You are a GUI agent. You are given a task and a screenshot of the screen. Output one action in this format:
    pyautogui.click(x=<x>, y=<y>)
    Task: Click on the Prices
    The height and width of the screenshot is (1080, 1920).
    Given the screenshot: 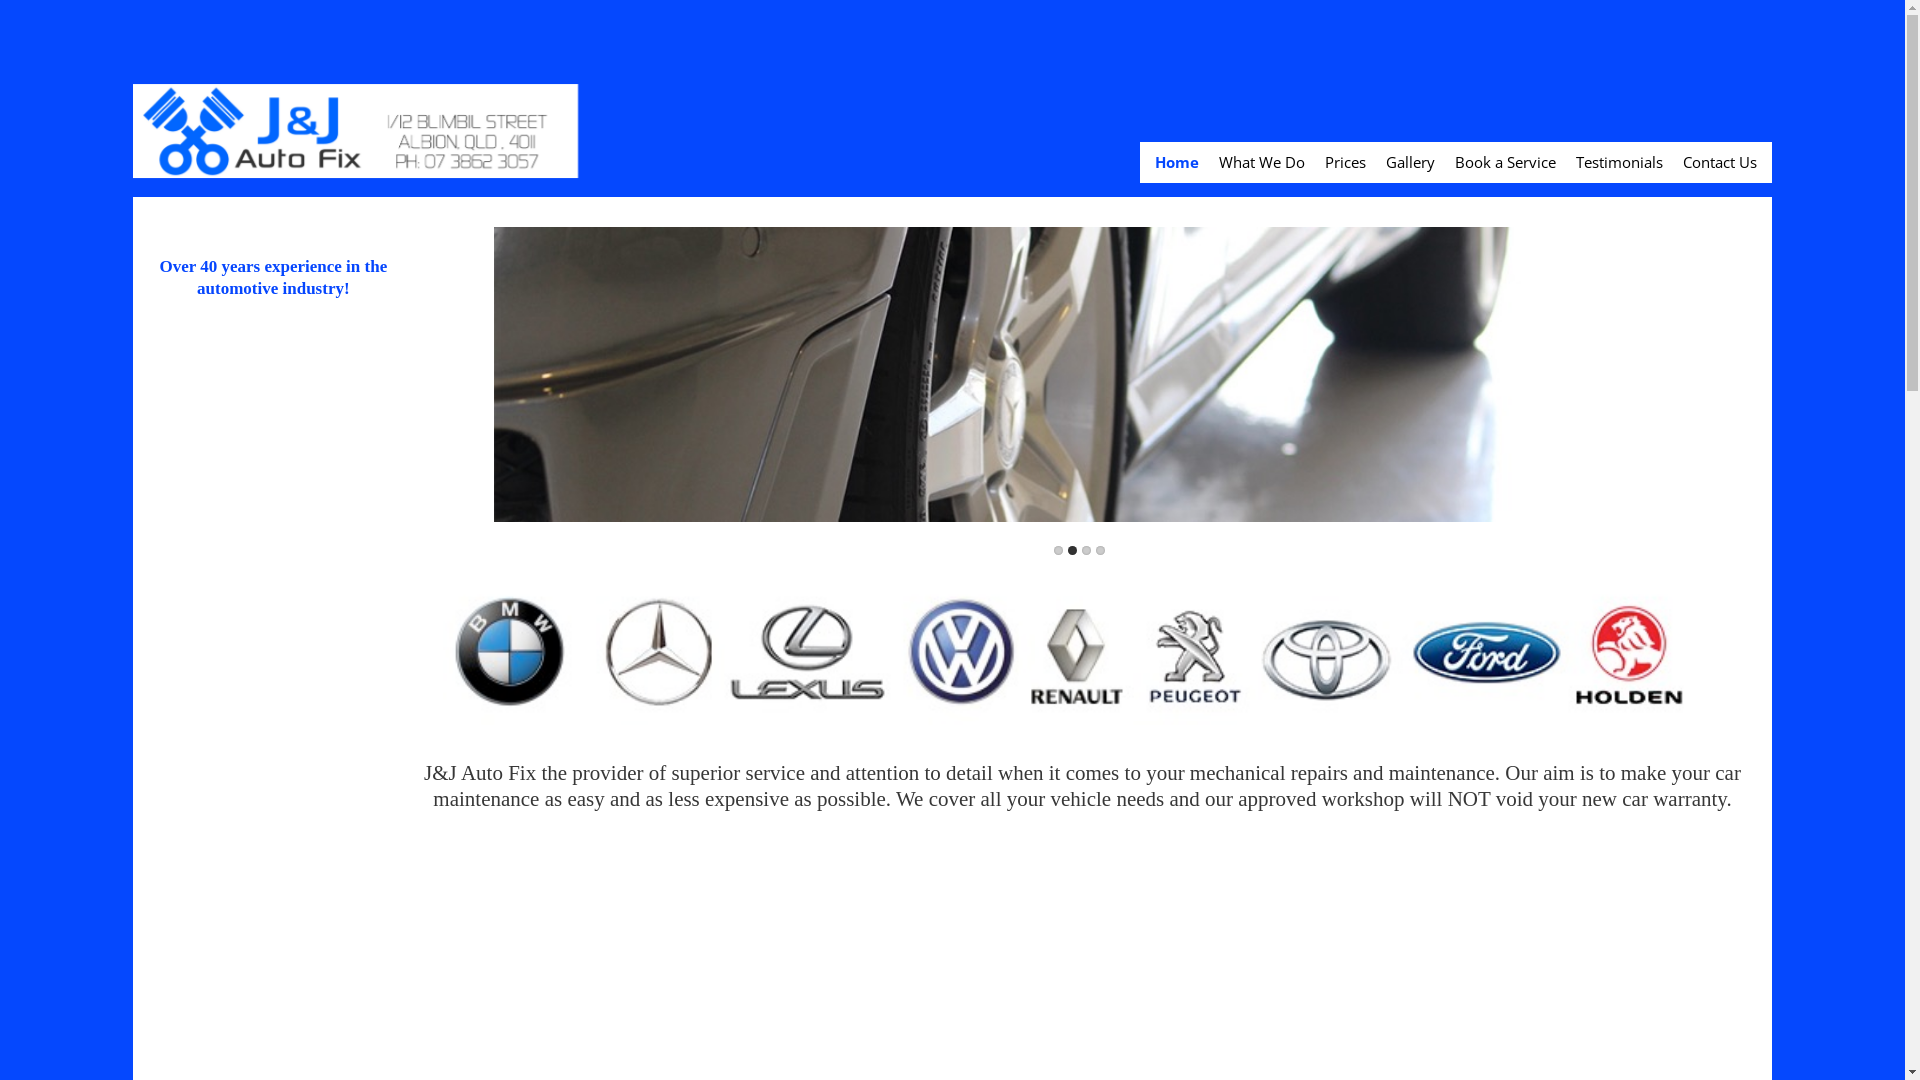 What is the action you would take?
    pyautogui.click(x=1346, y=162)
    